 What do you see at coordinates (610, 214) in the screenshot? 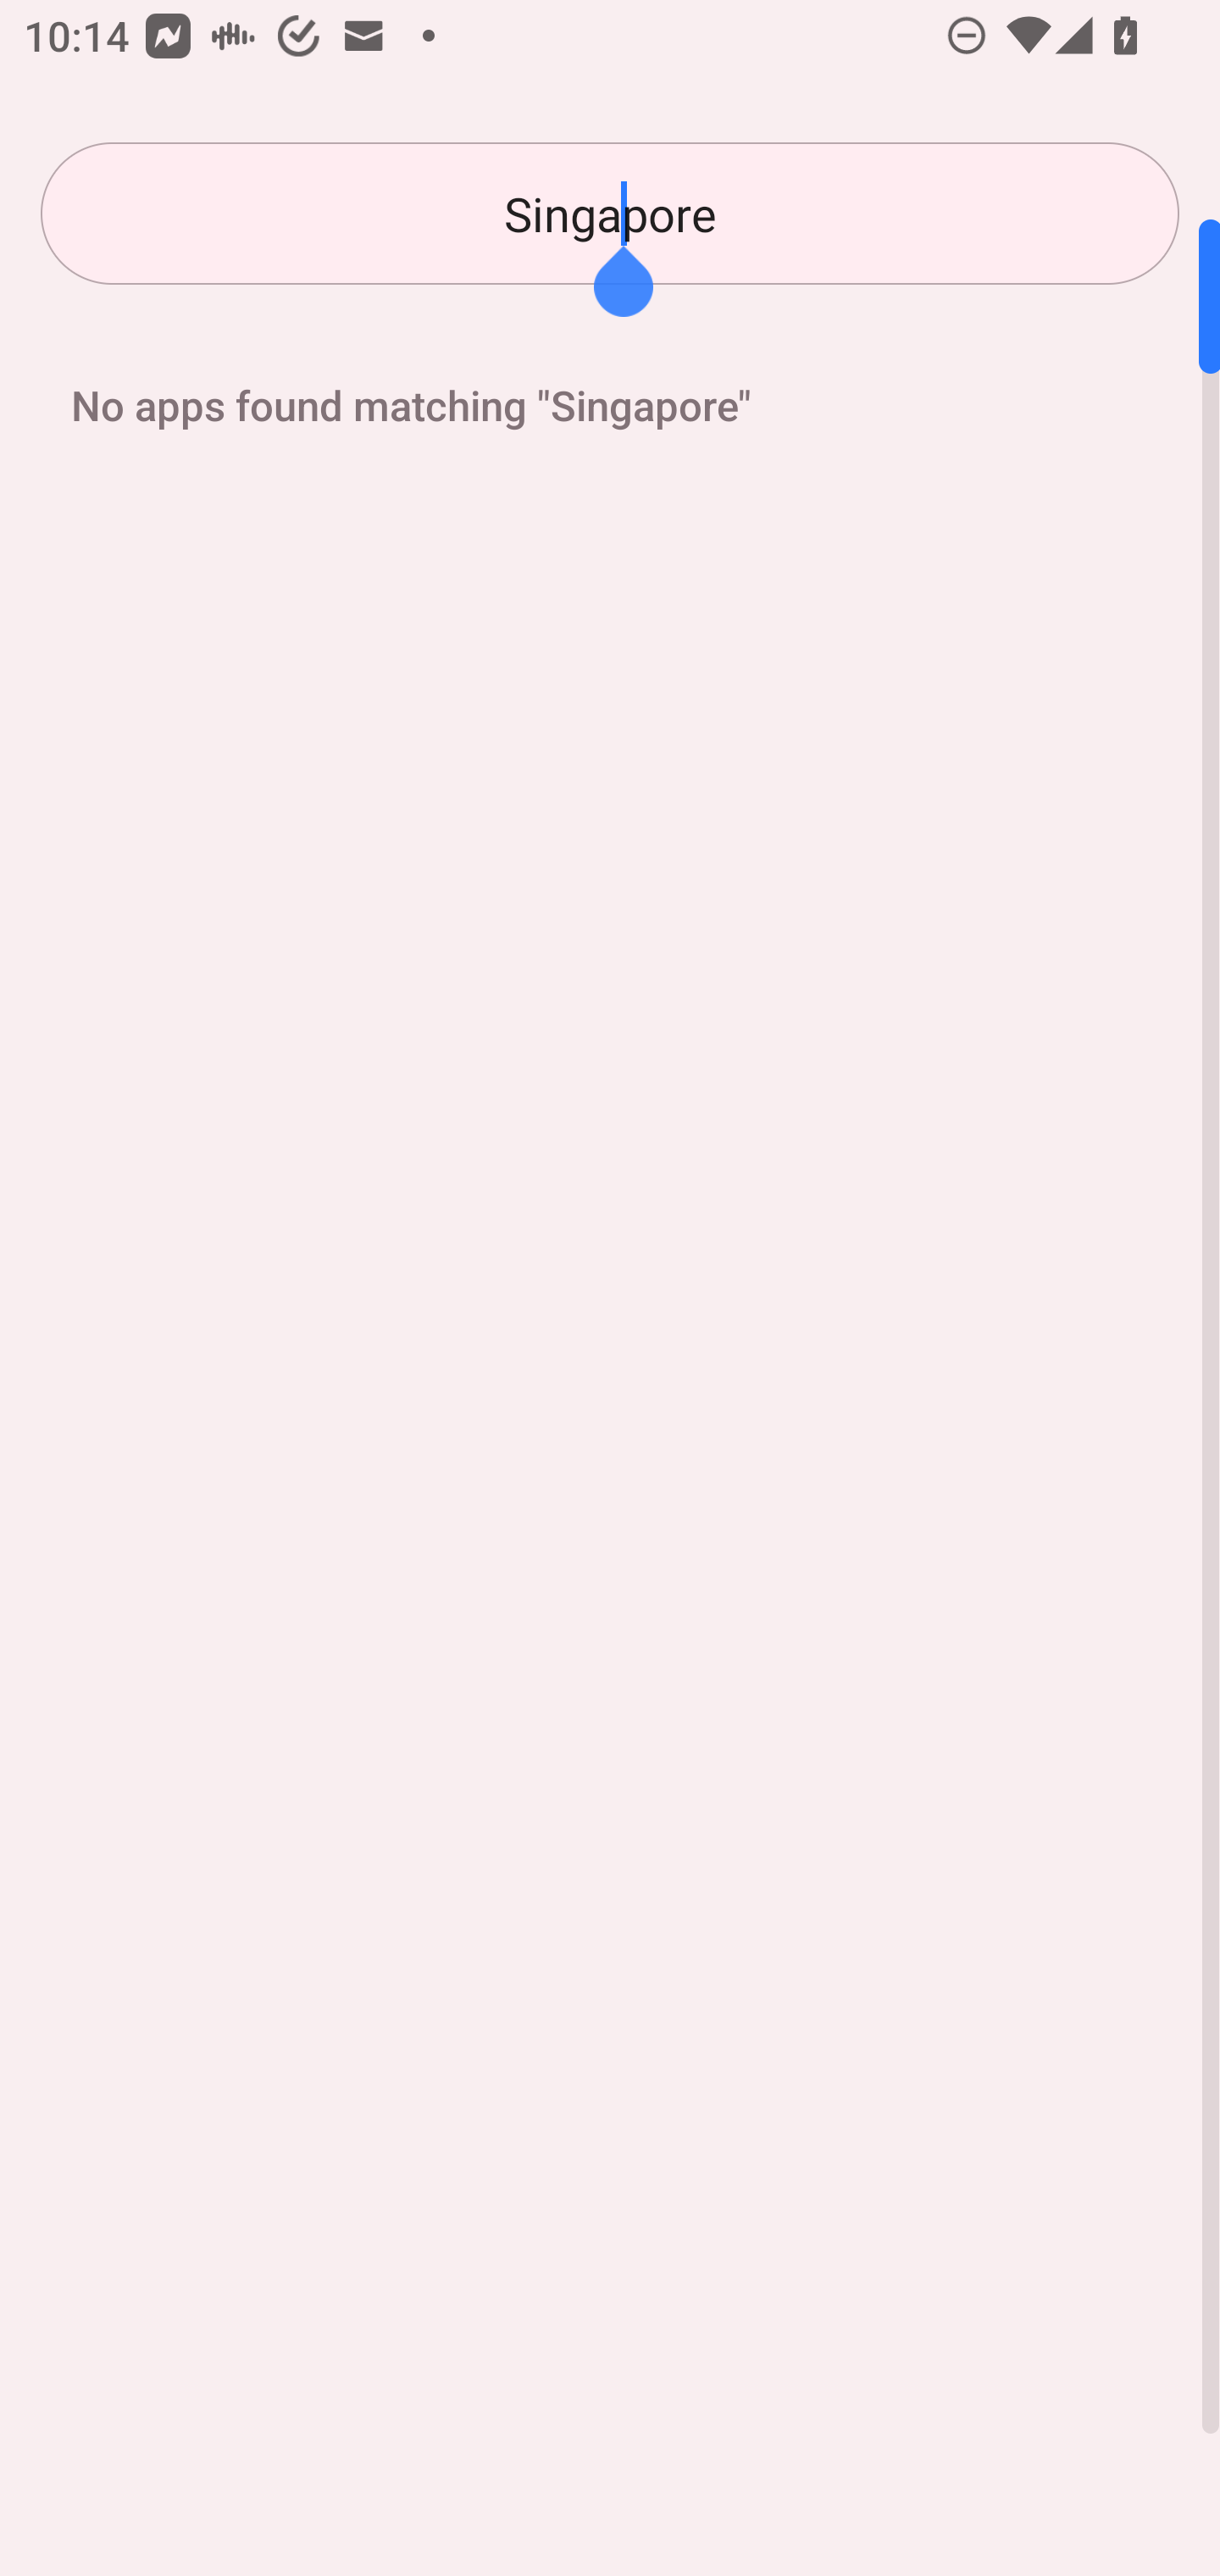
I see `Singapore` at bounding box center [610, 214].